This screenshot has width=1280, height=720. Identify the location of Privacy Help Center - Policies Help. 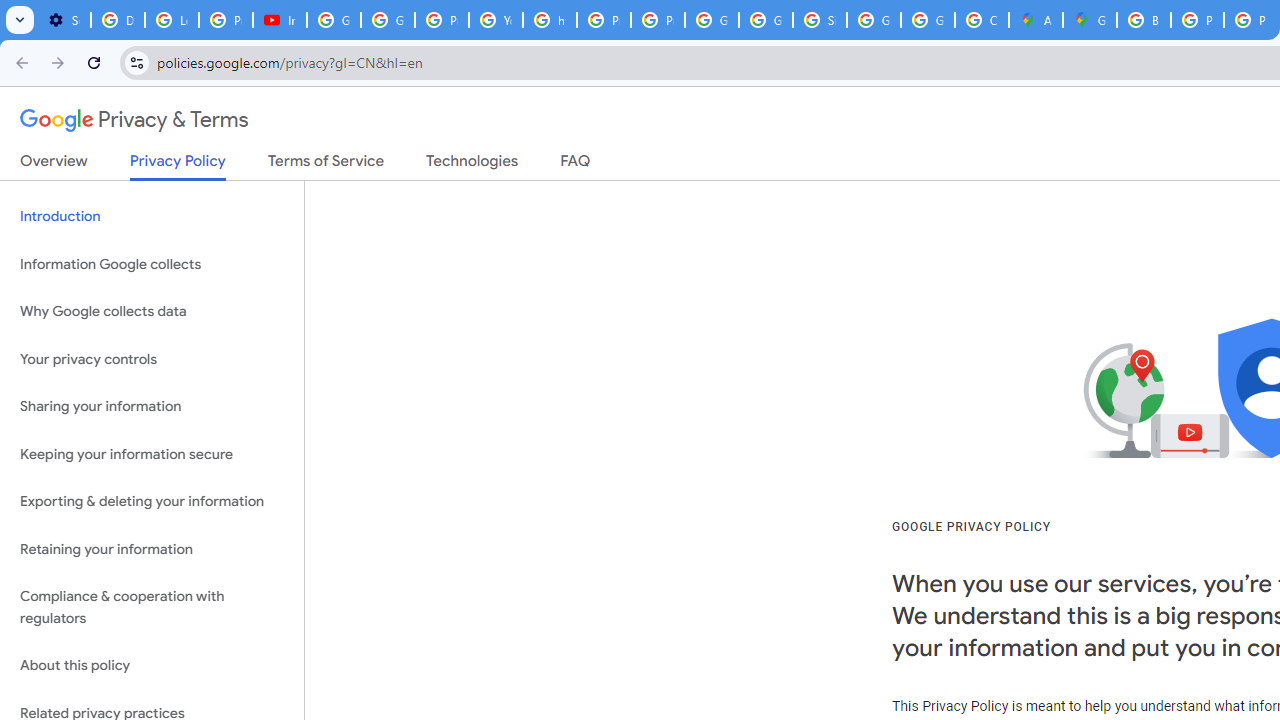
(1197, 20).